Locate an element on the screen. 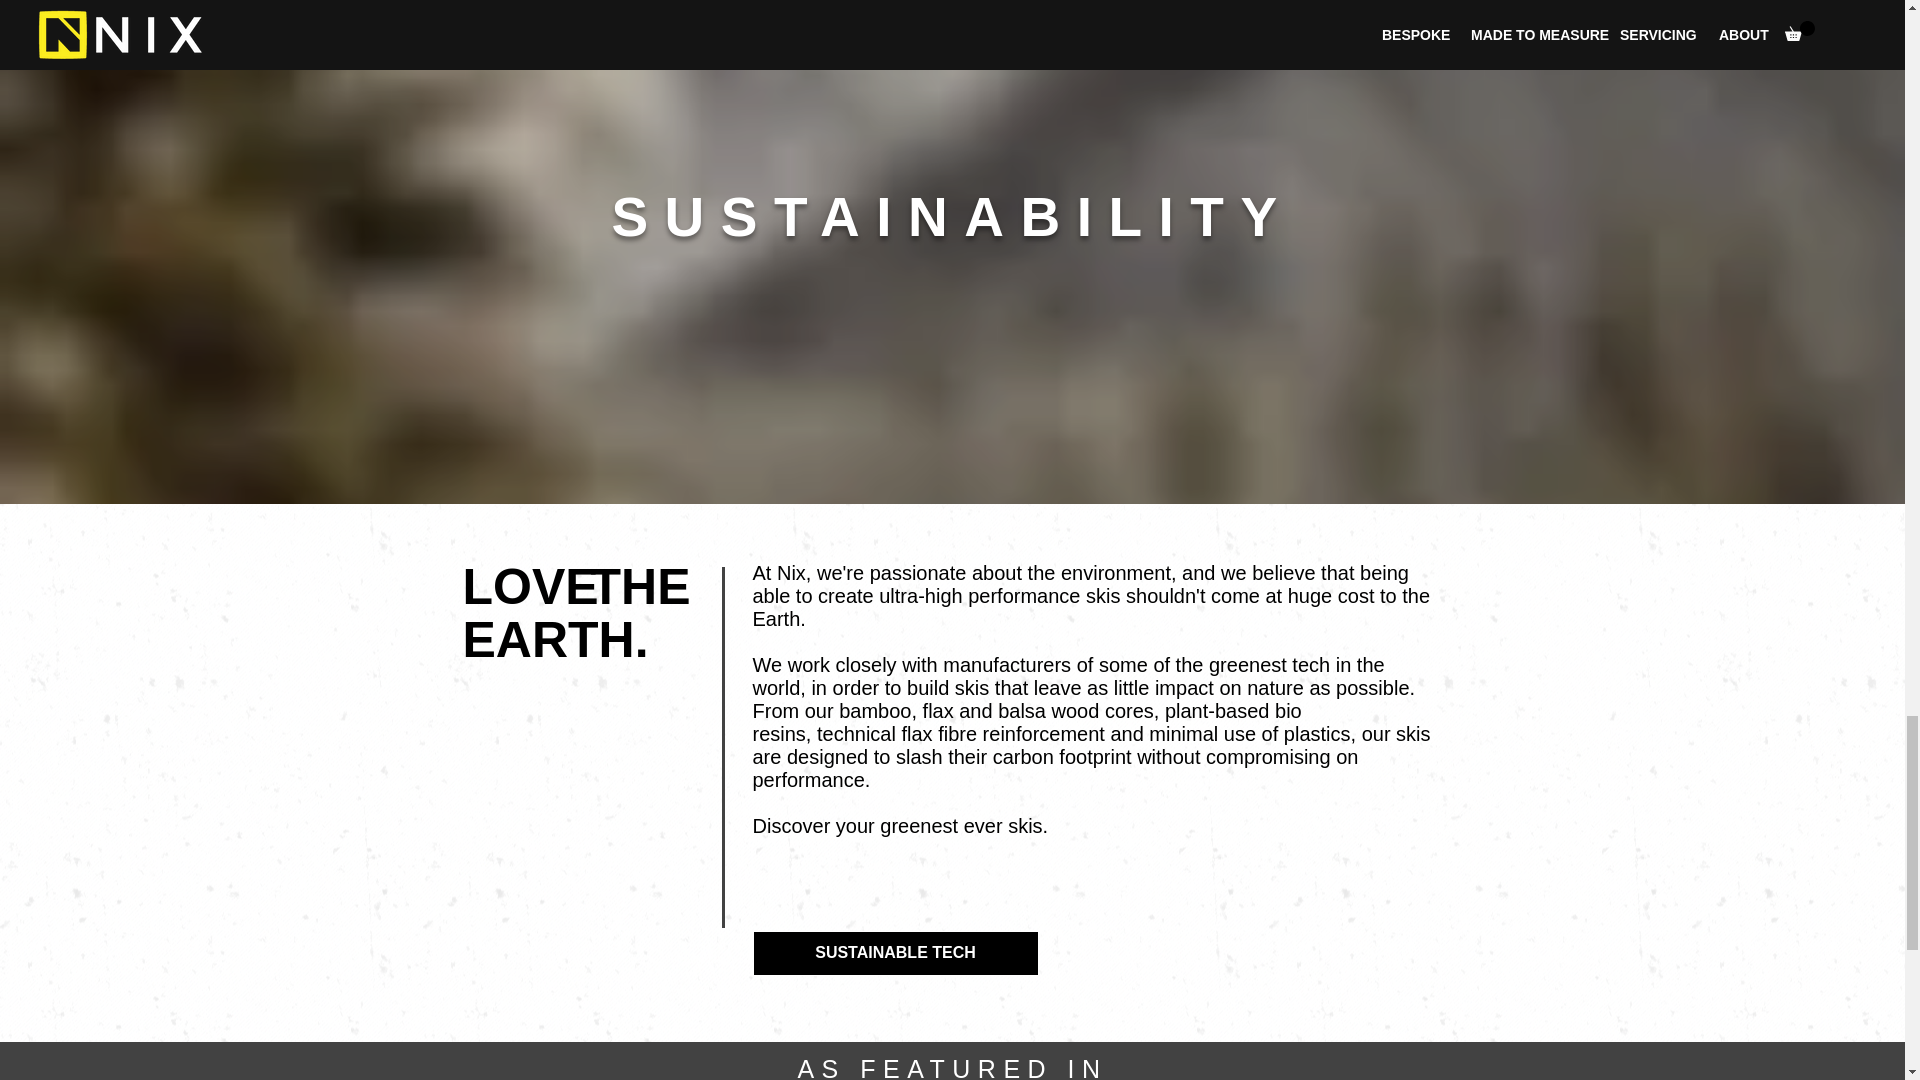 The image size is (1920, 1080). SUSTAINABILITY is located at coordinates (951, 216).